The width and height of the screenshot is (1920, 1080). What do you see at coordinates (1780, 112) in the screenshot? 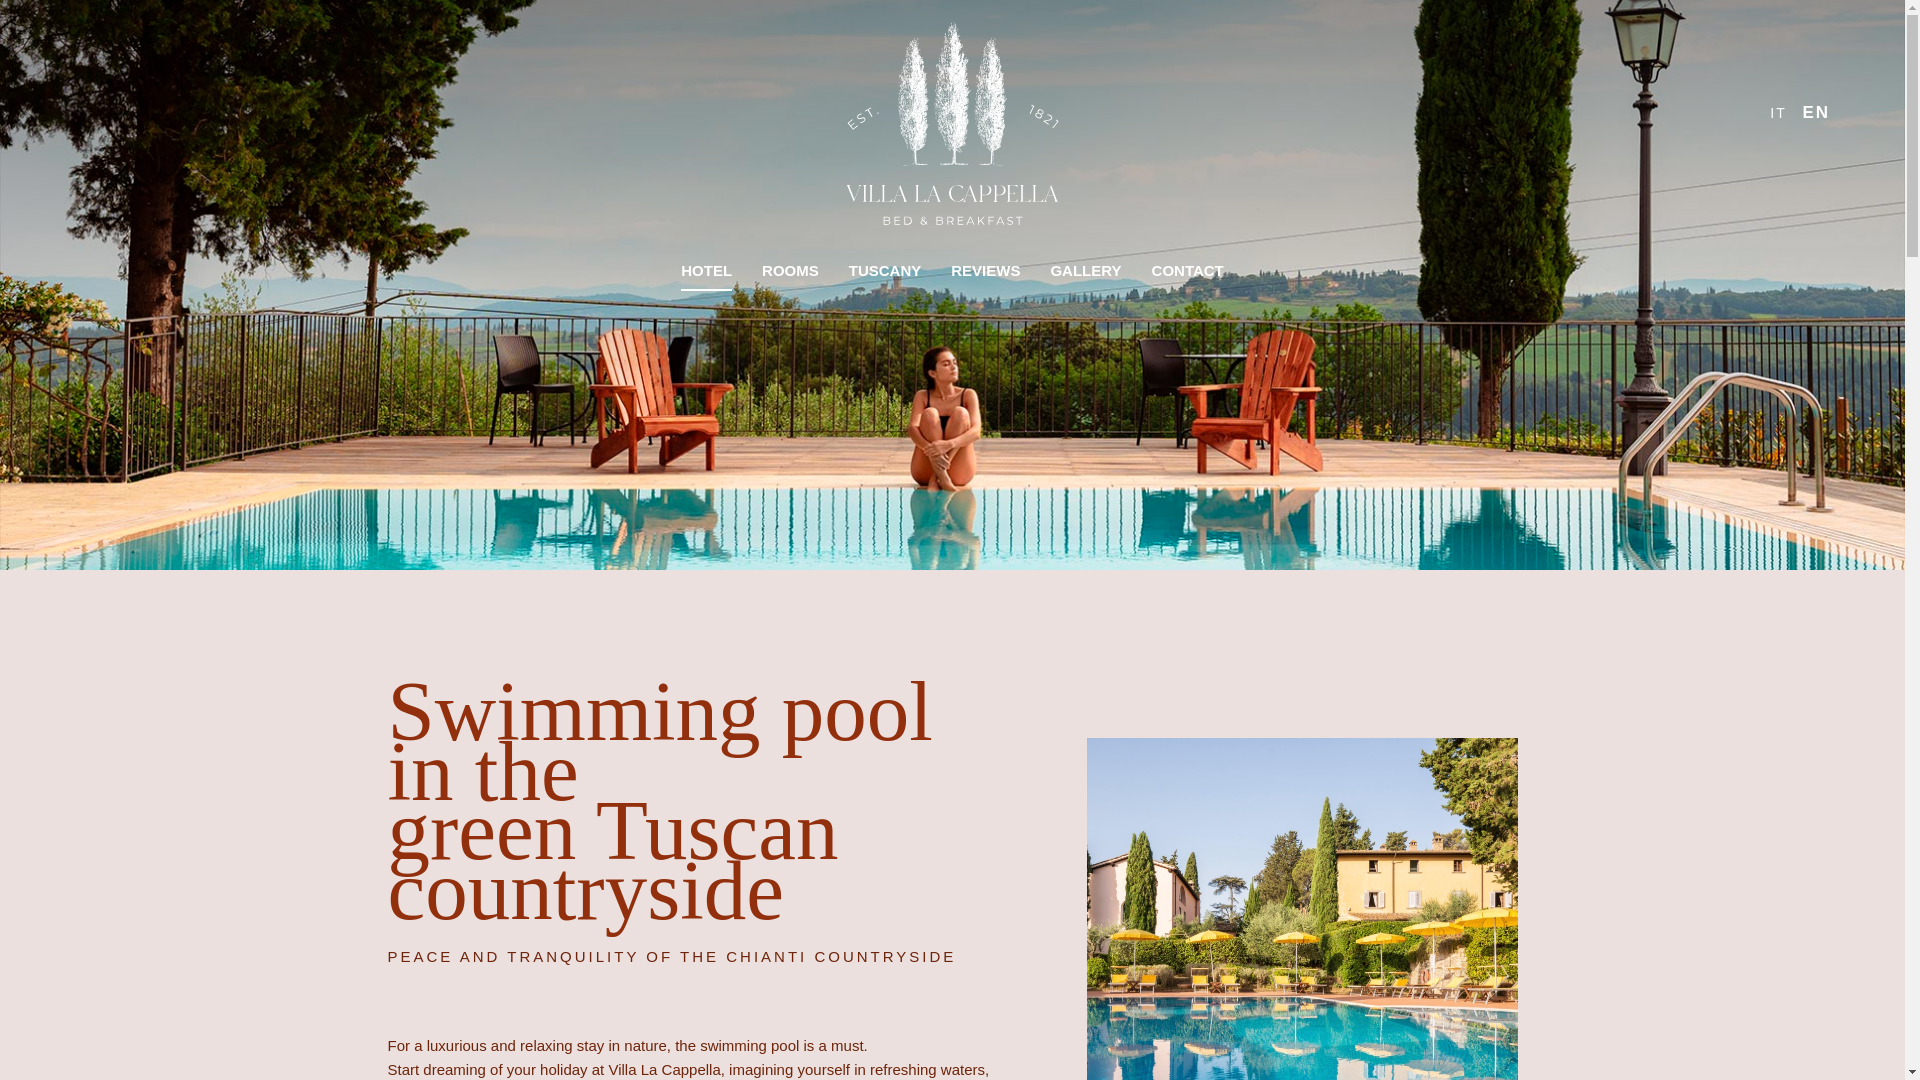
I see `IT` at bounding box center [1780, 112].